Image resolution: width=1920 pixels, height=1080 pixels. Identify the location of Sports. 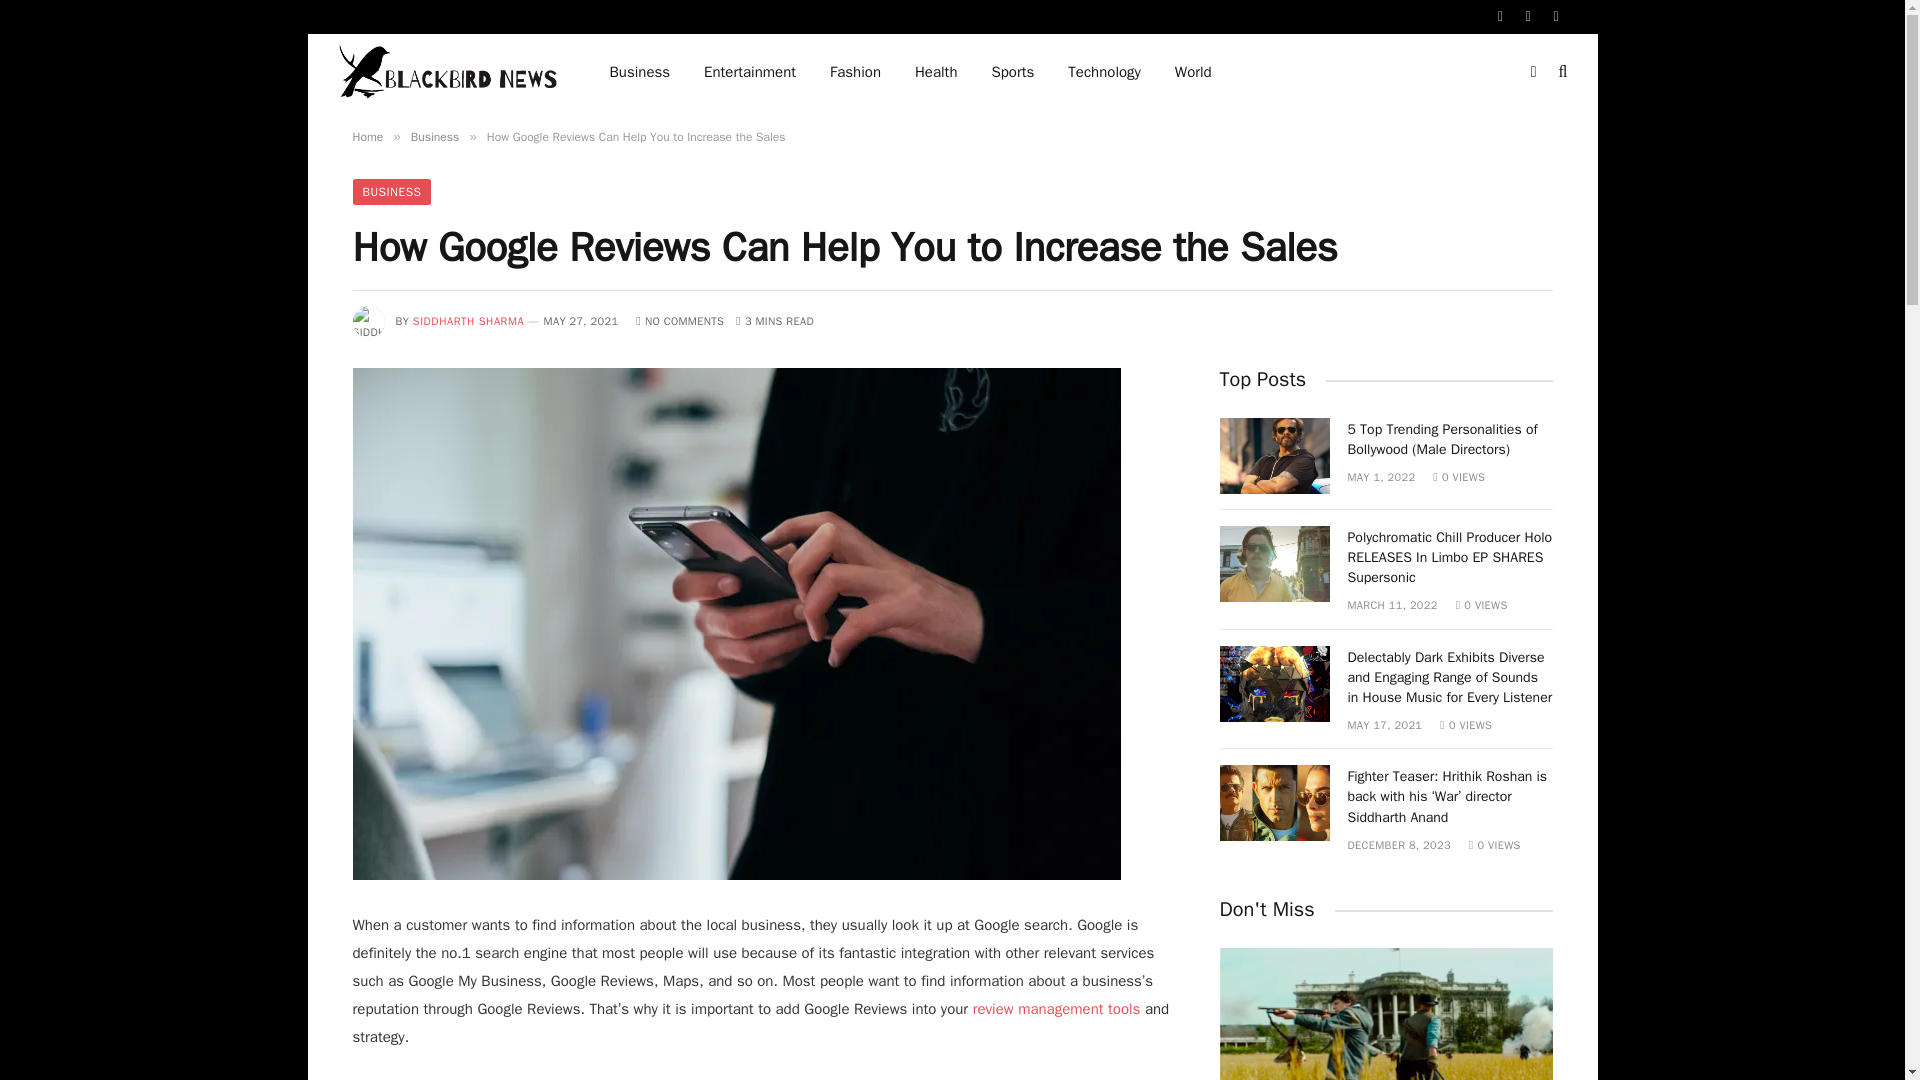
(1012, 72).